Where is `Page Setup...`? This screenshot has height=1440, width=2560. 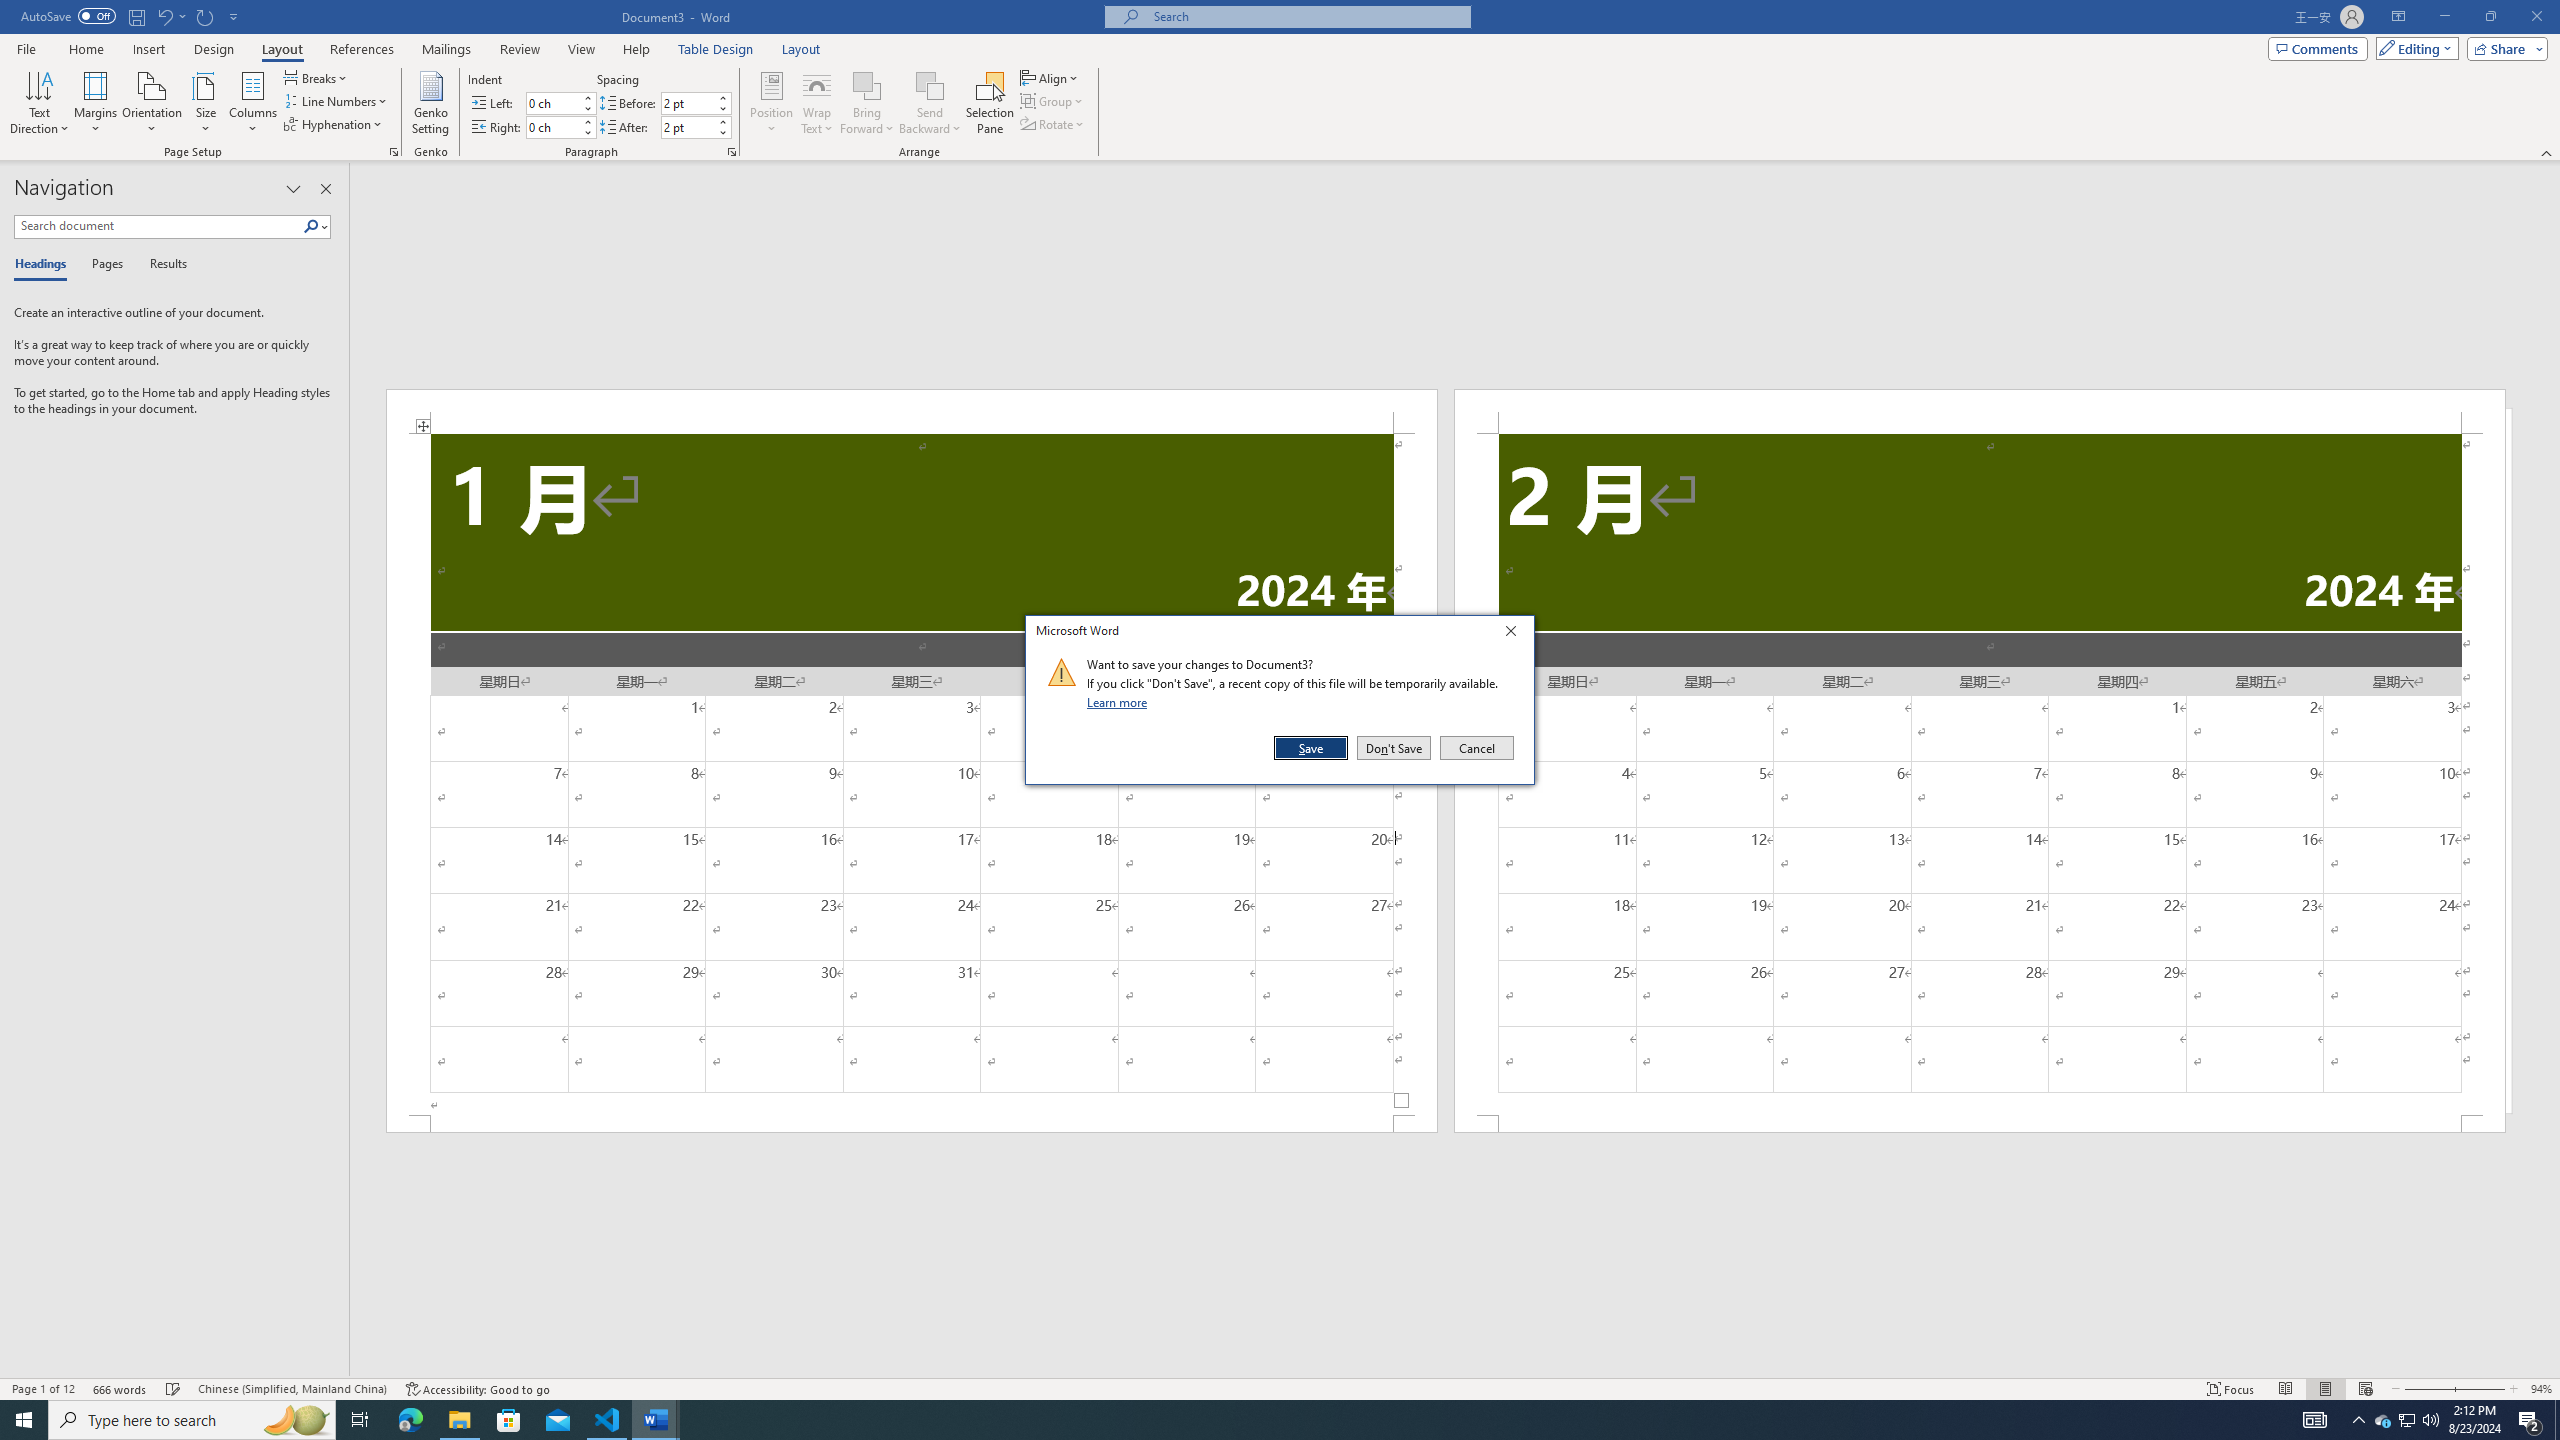 Page Setup... is located at coordinates (394, 152).